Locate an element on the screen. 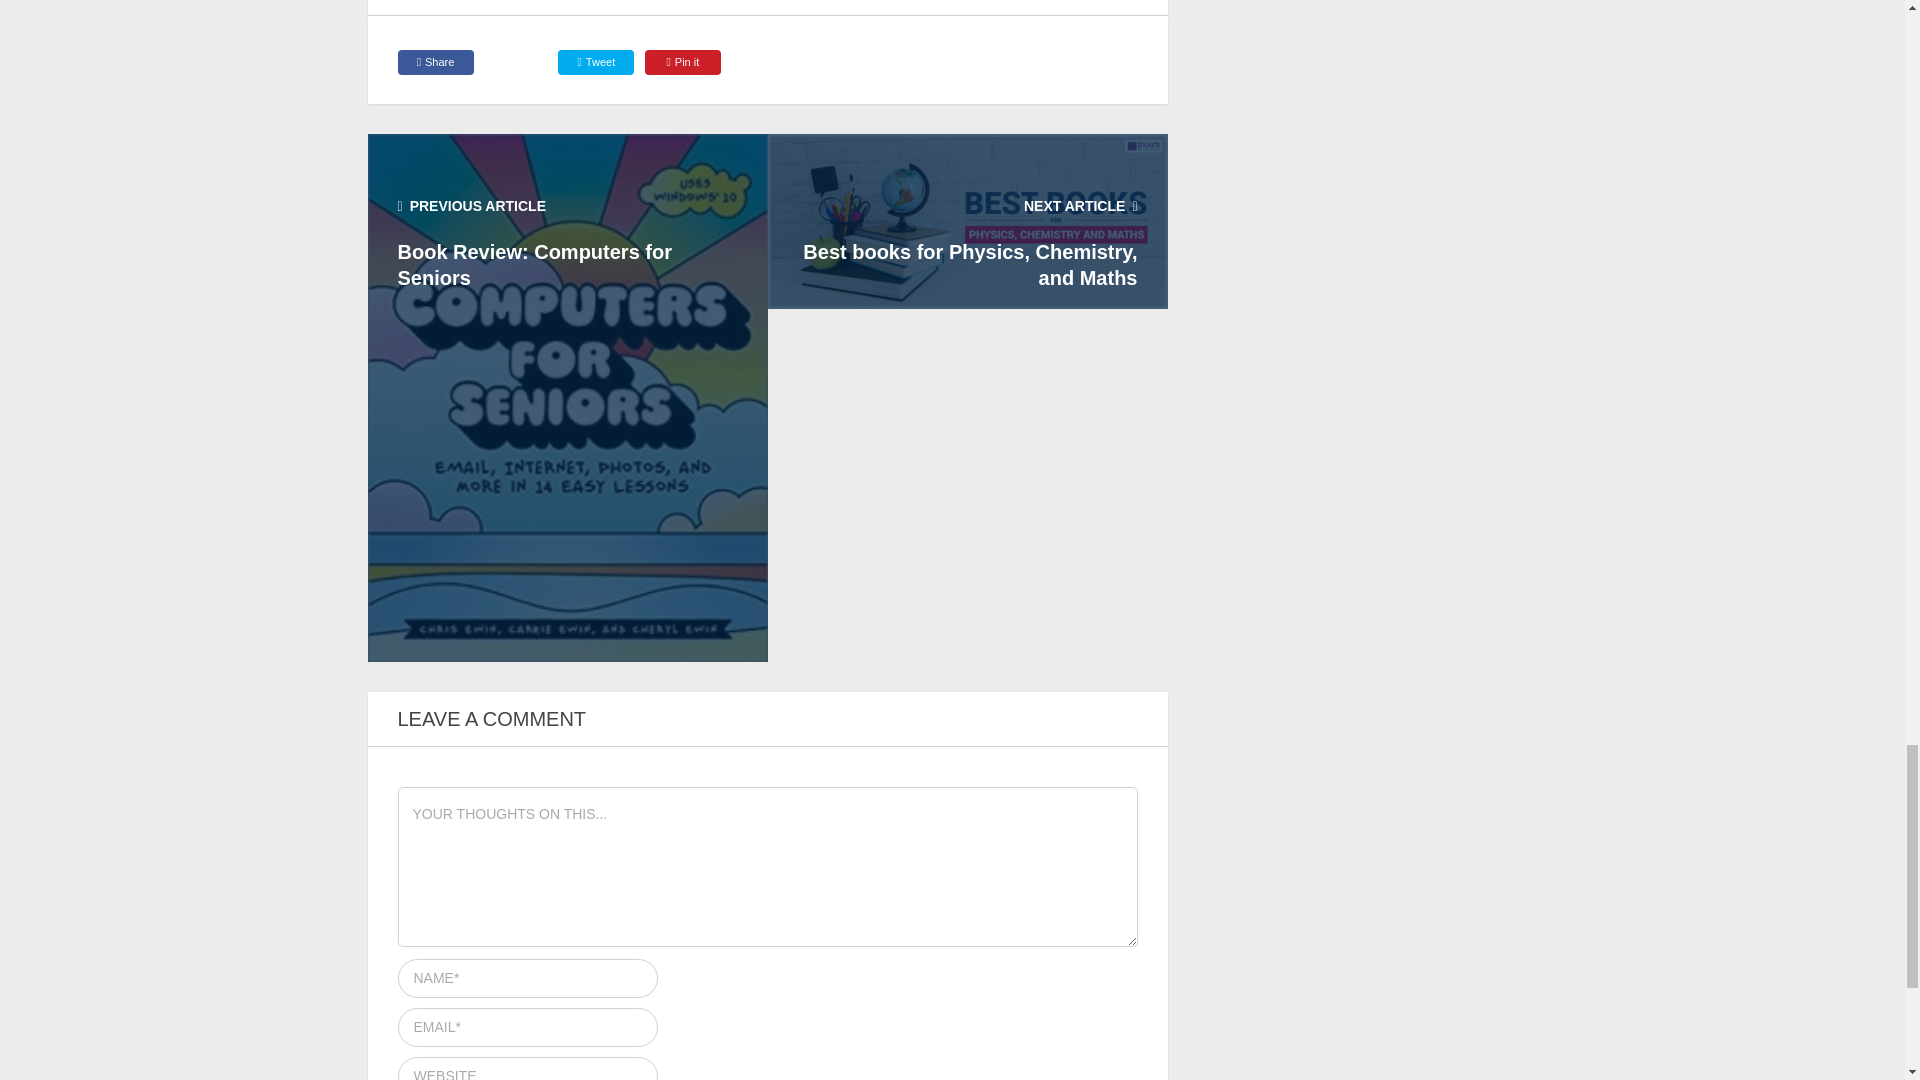 The image size is (1920, 1080). Share is located at coordinates (436, 62).